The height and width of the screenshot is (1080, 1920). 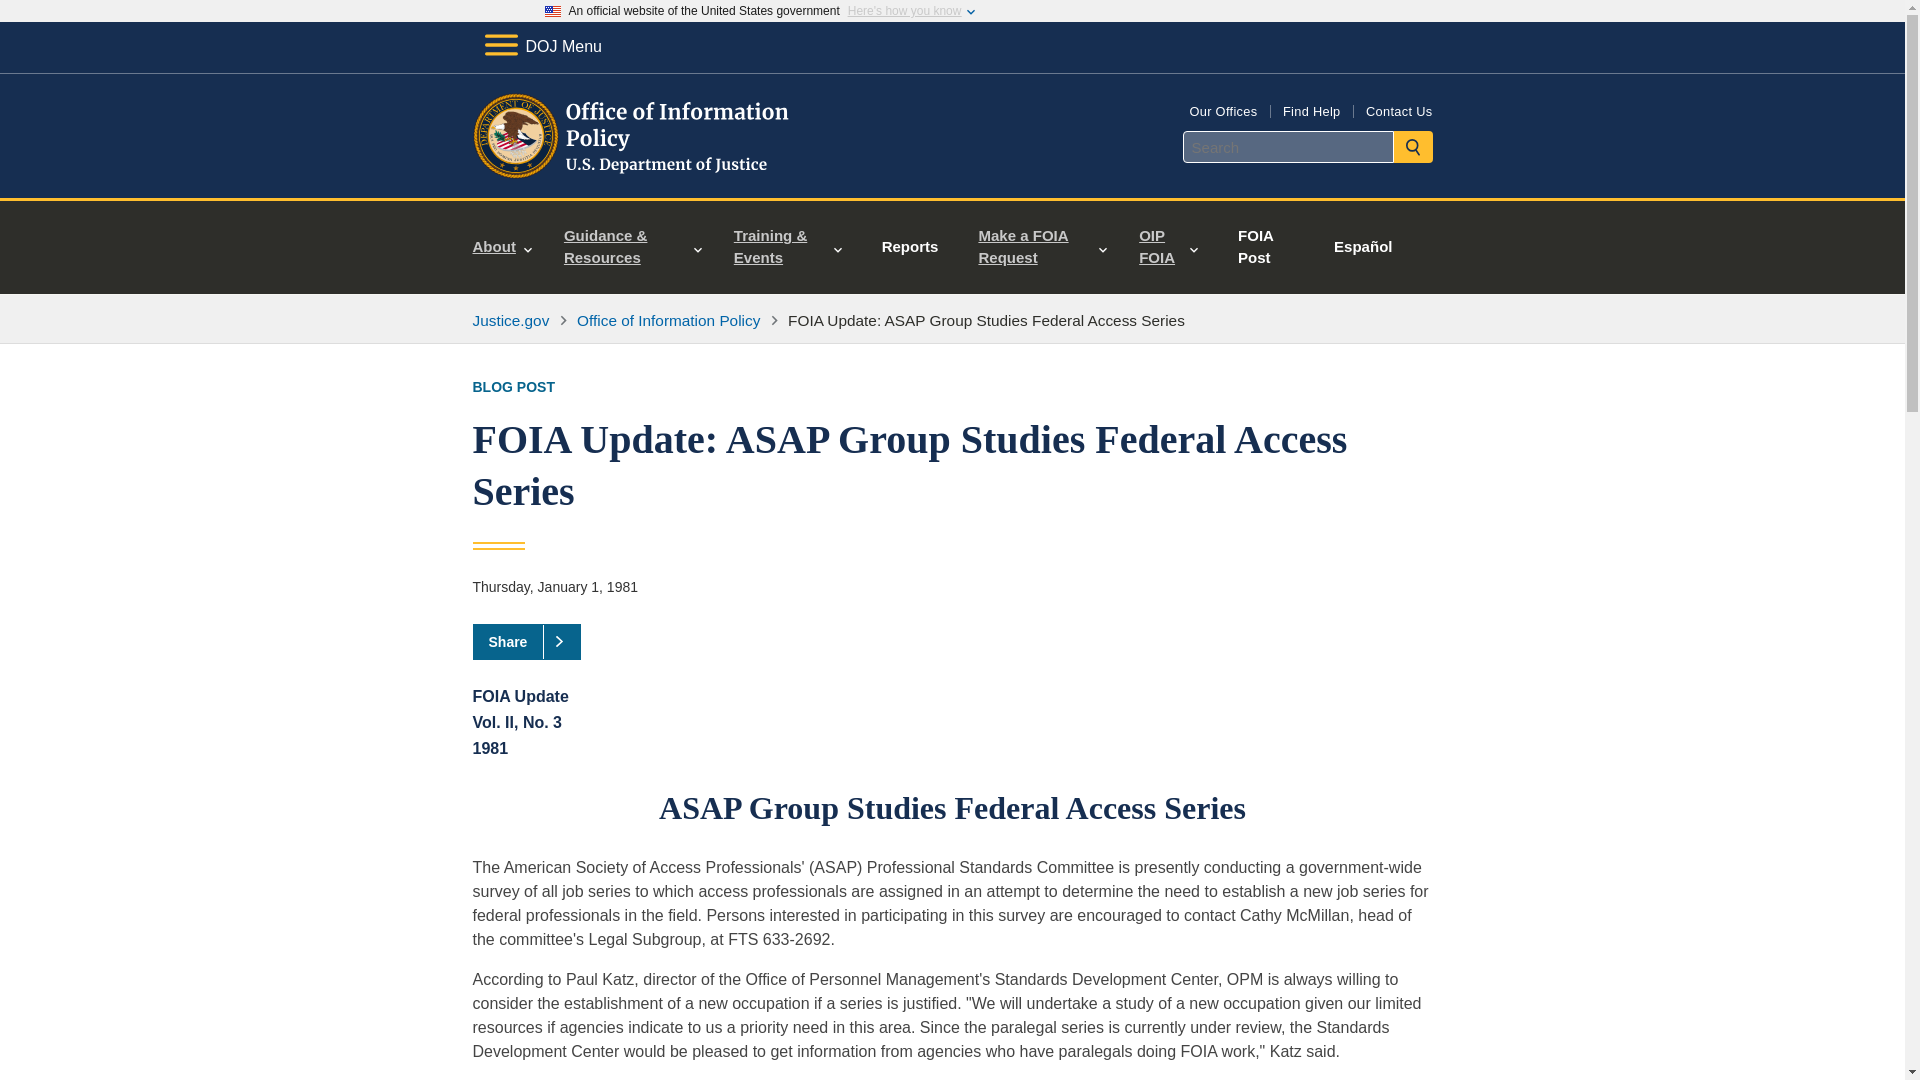 What do you see at coordinates (910, 246) in the screenshot?
I see `Reports` at bounding box center [910, 246].